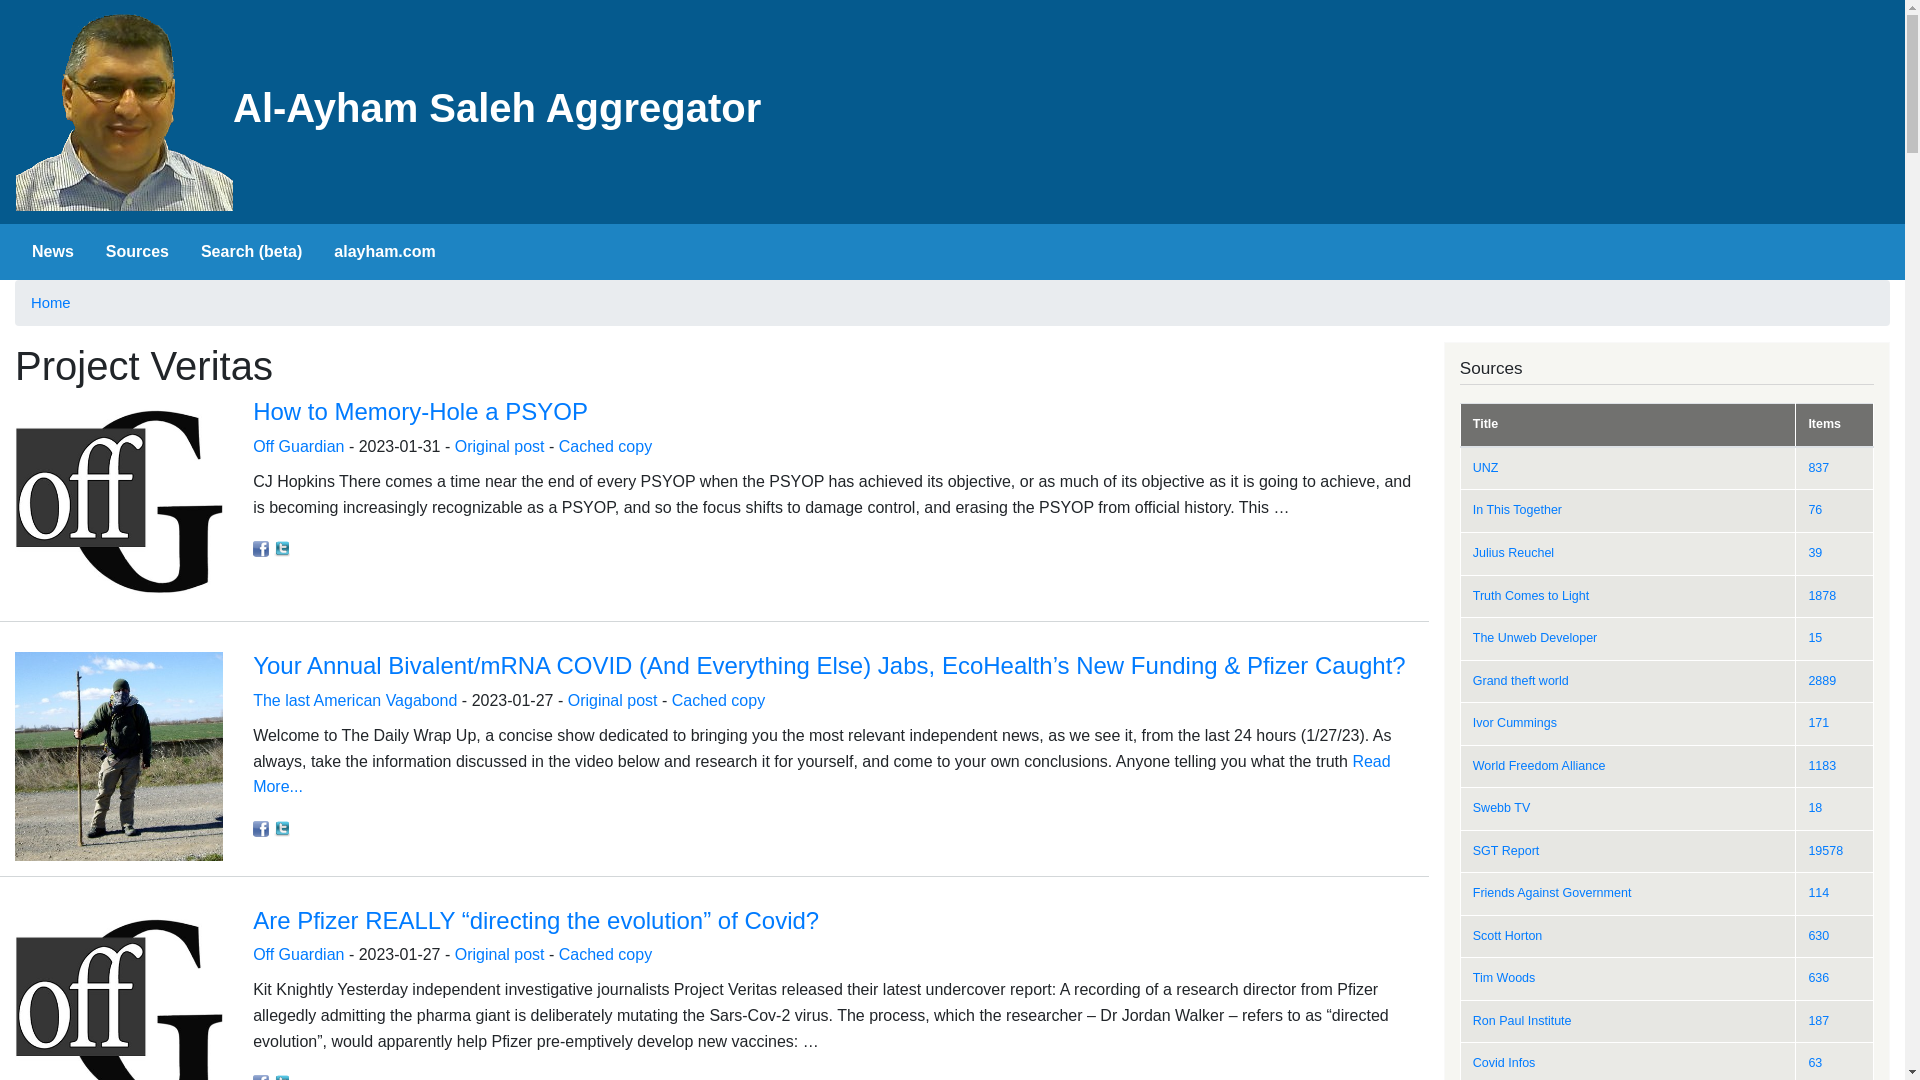 The height and width of the screenshot is (1080, 1920). What do you see at coordinates (613, 700) in the screenshot?
I see `Original post` at bounding box center [613, 700].